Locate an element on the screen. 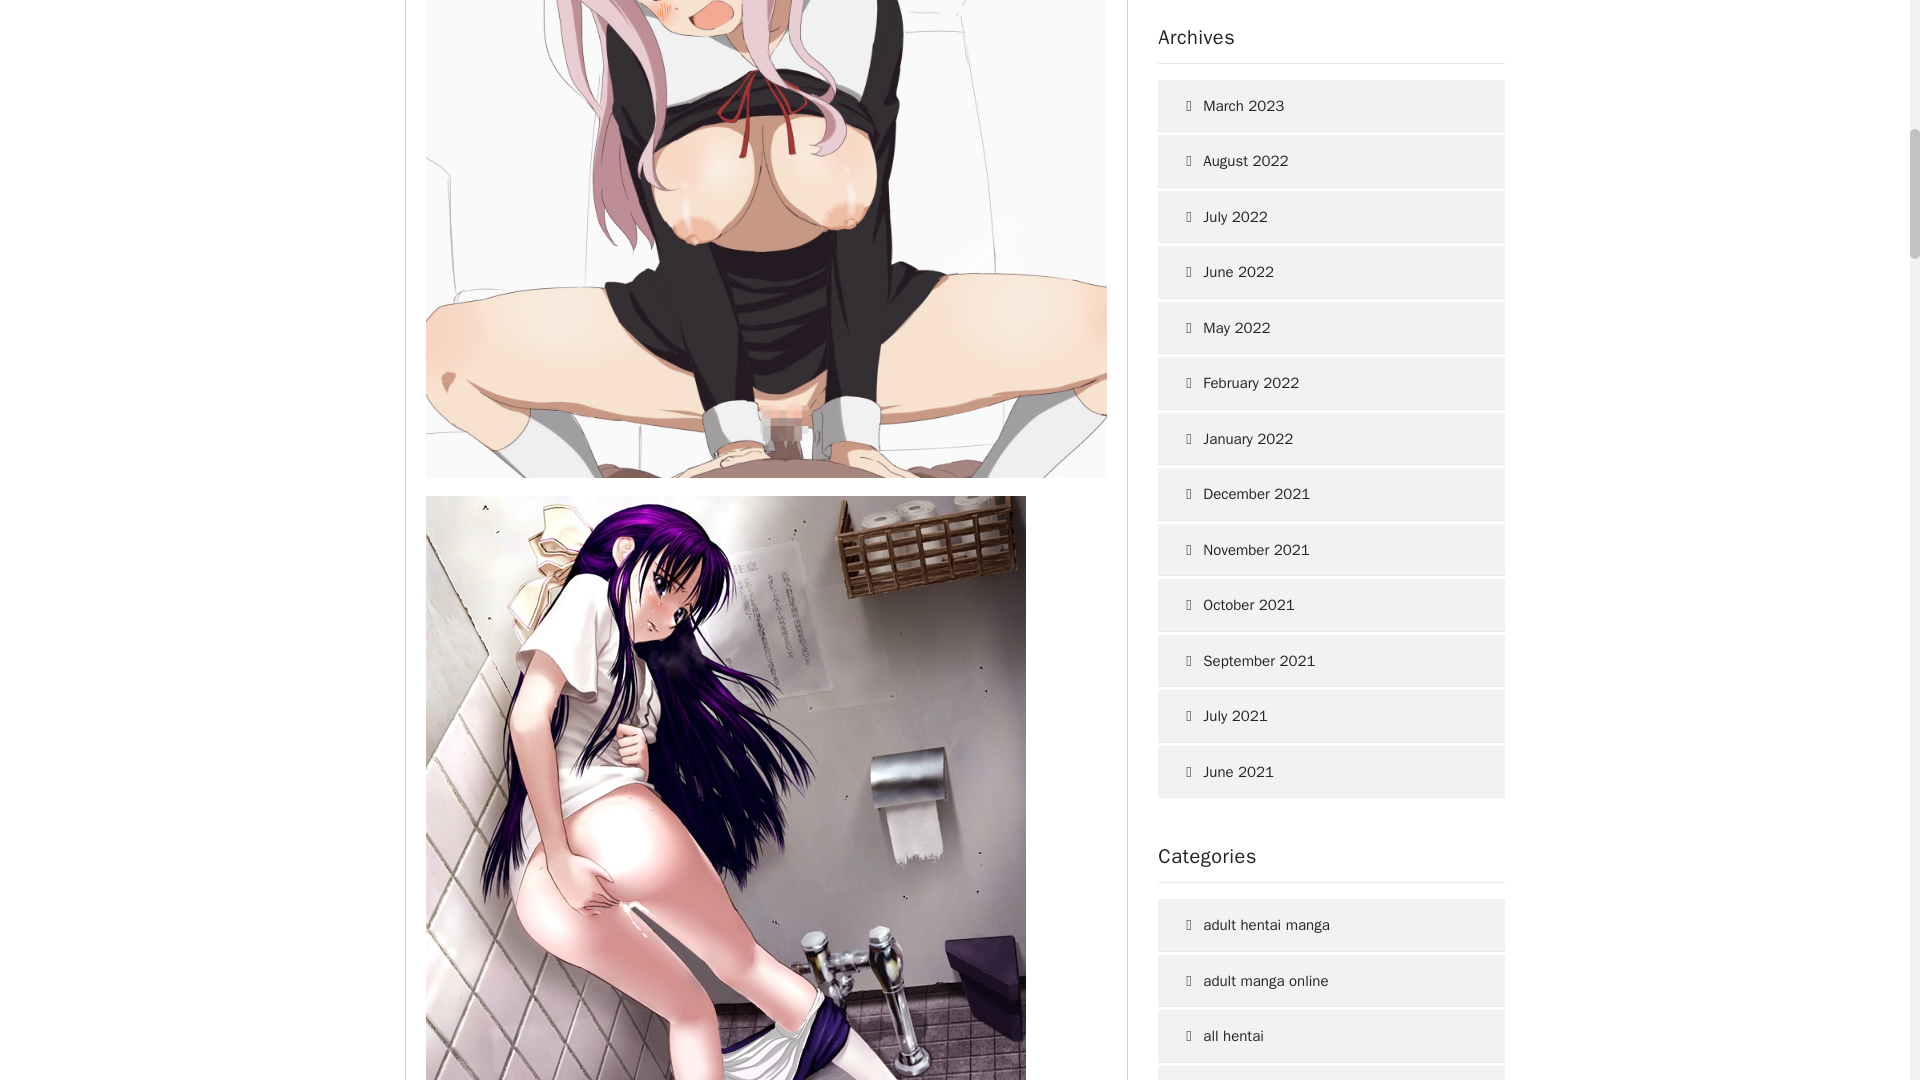 This screenshot has width=1920, height=1080. May 2022 is located at coordinates (1323, 328).